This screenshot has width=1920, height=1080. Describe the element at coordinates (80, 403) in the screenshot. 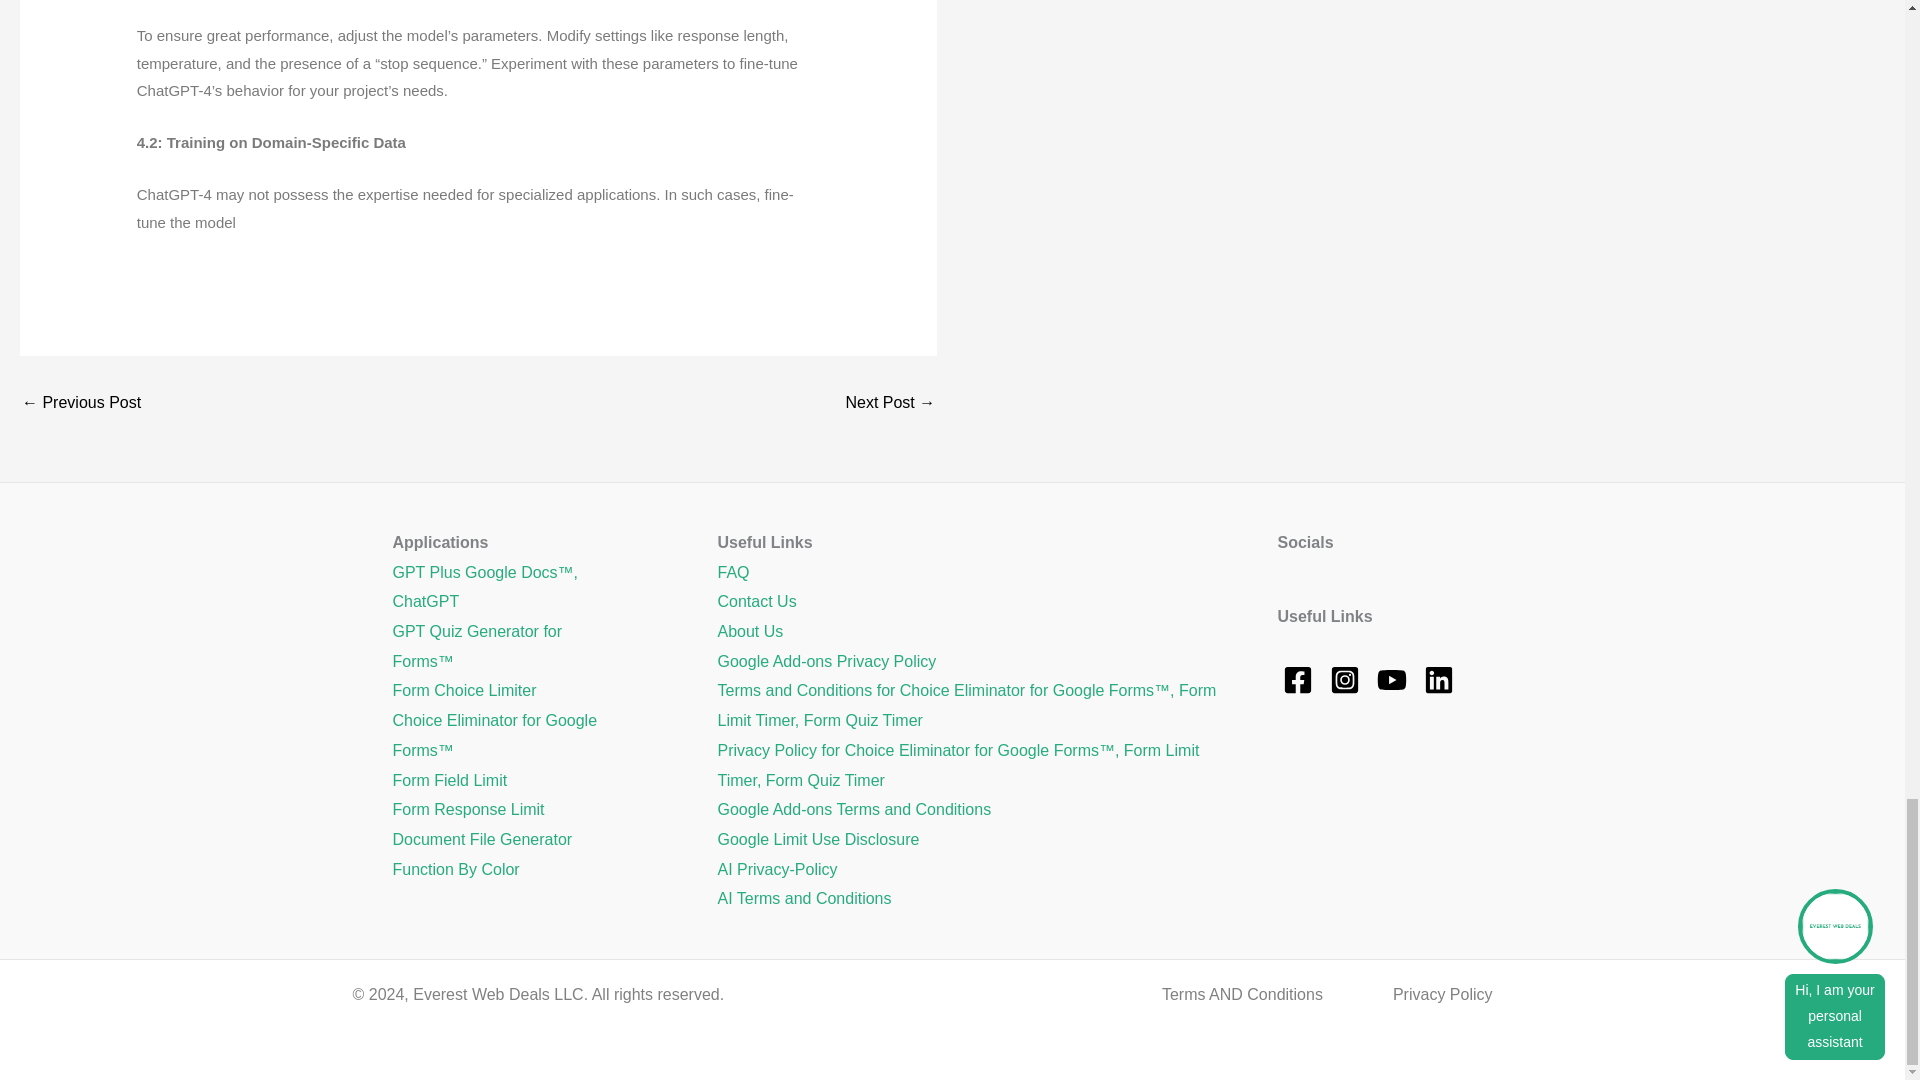

I see `How do I limit responses to Google Forms?` at that location.